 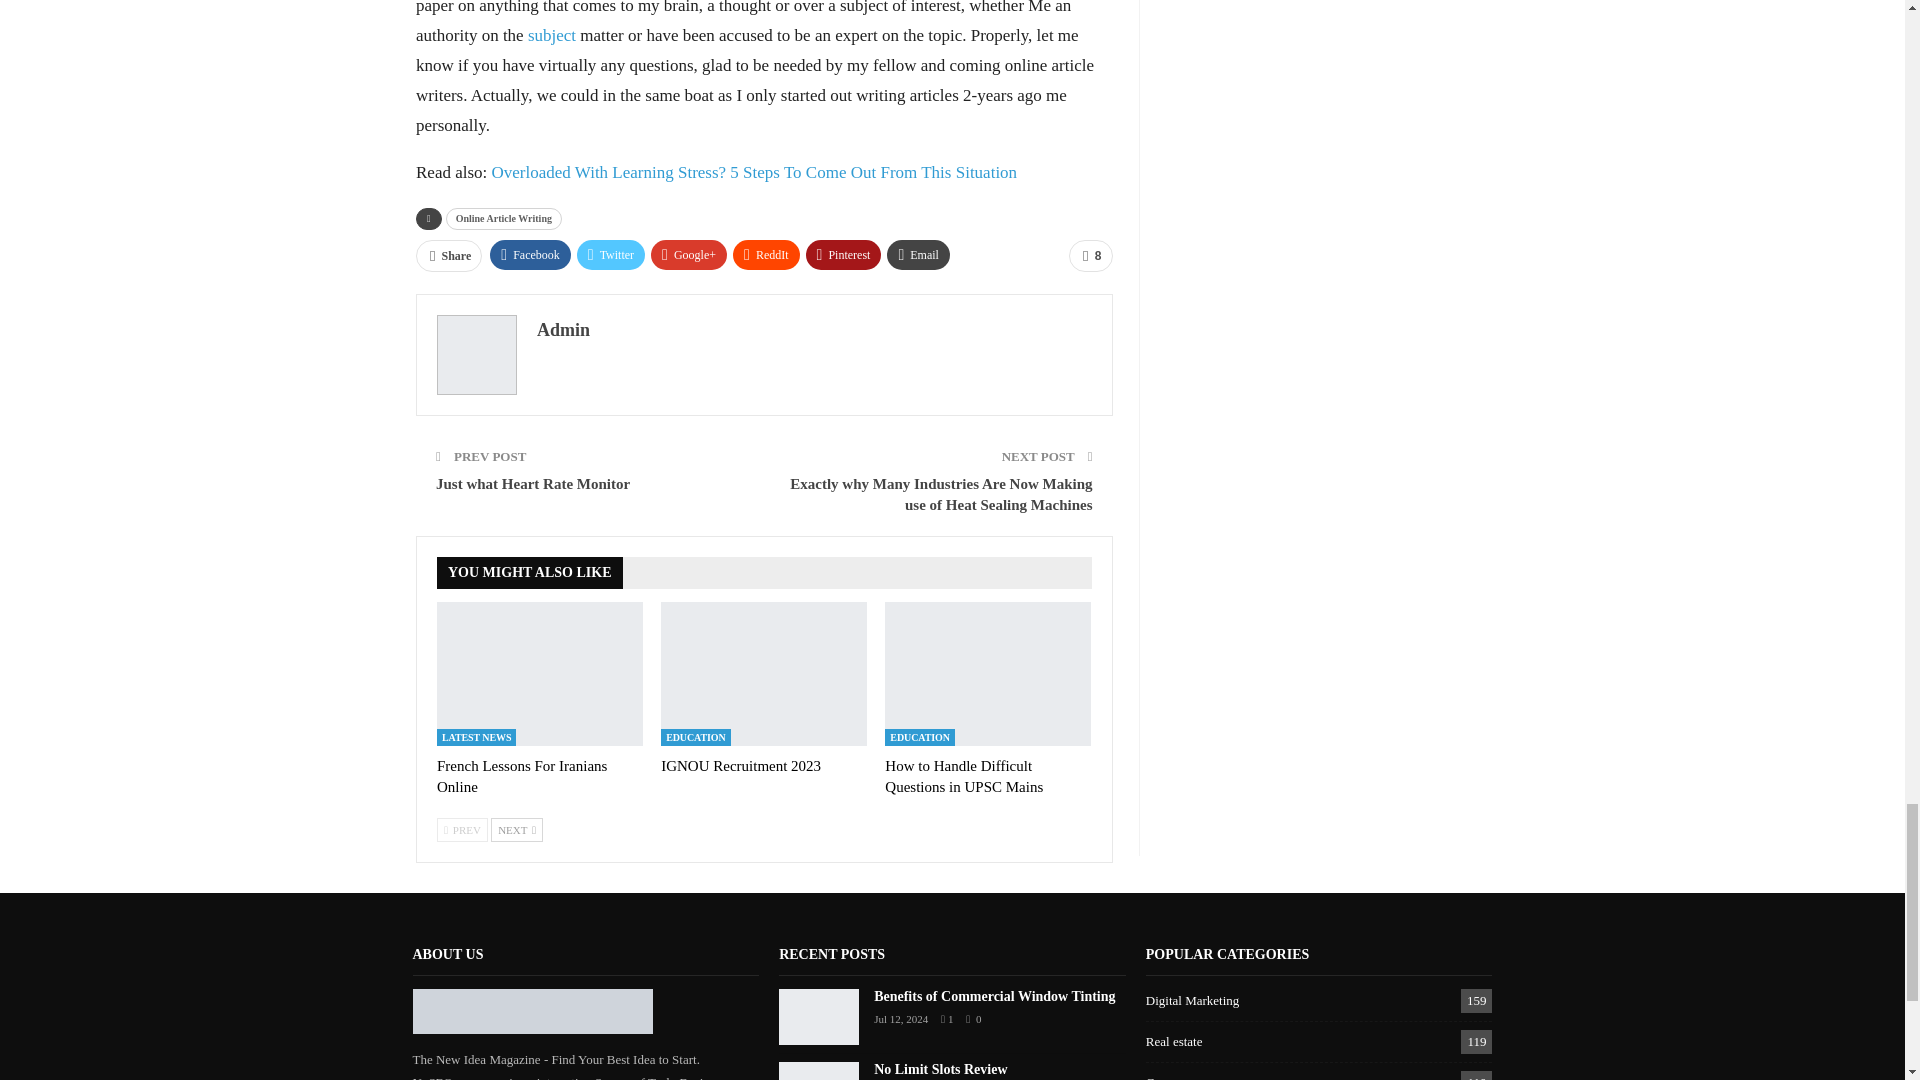 I want to click on French Lessons For Iranians Online, so click(x=540, y=674).